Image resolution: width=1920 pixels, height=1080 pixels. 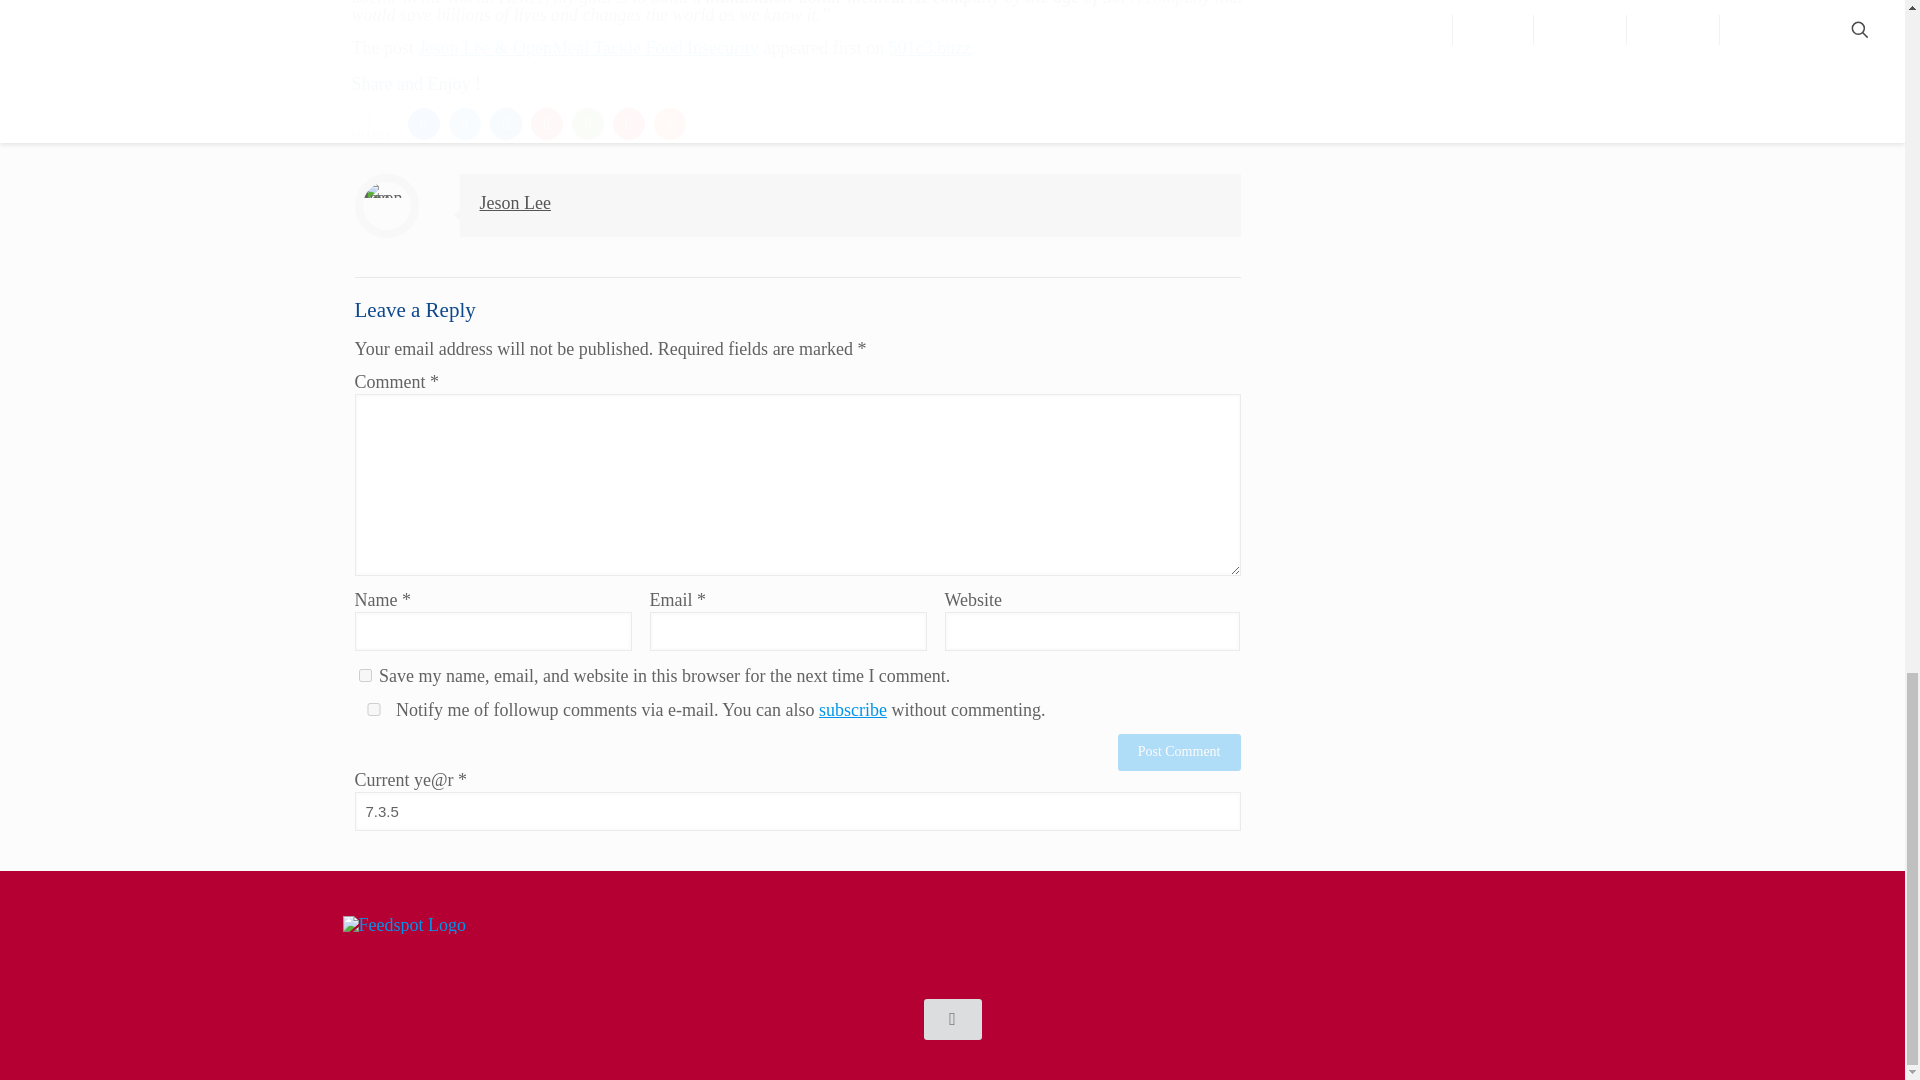 I want to click on Post Comment, so click(x=1178, y=752).